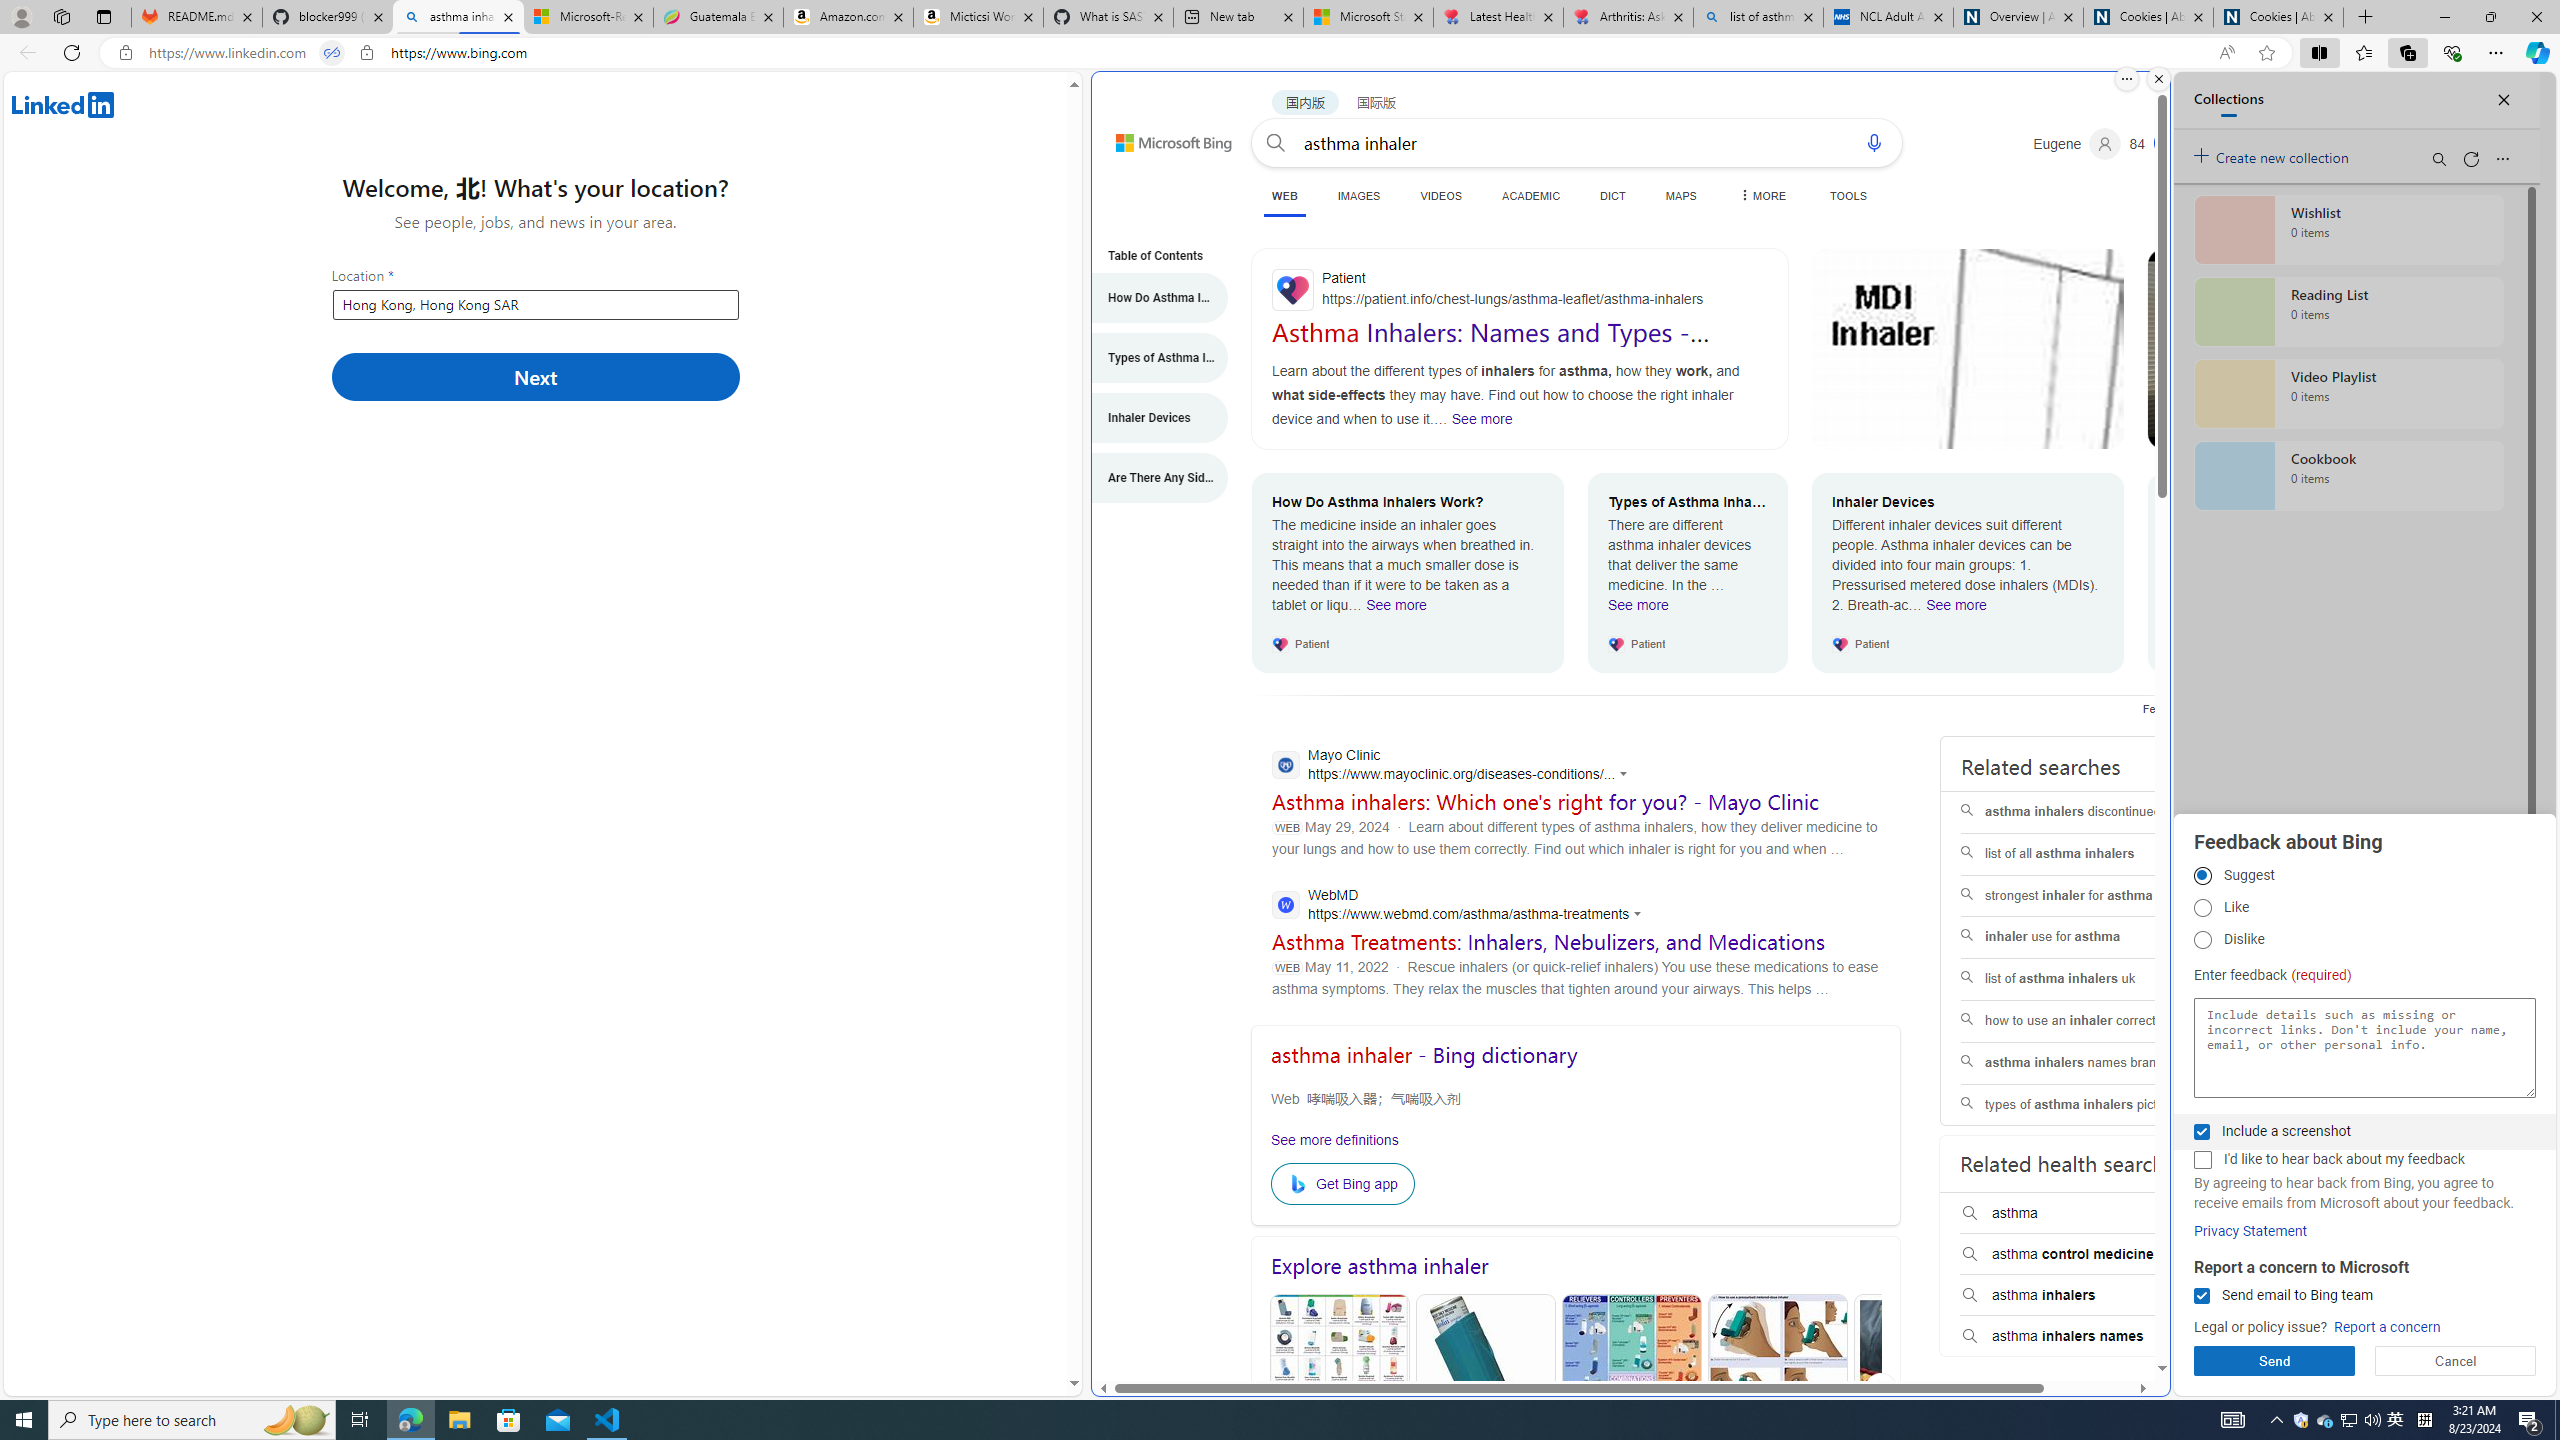  I want to click on Explore asthma inhaler, so click(1575, 1266).